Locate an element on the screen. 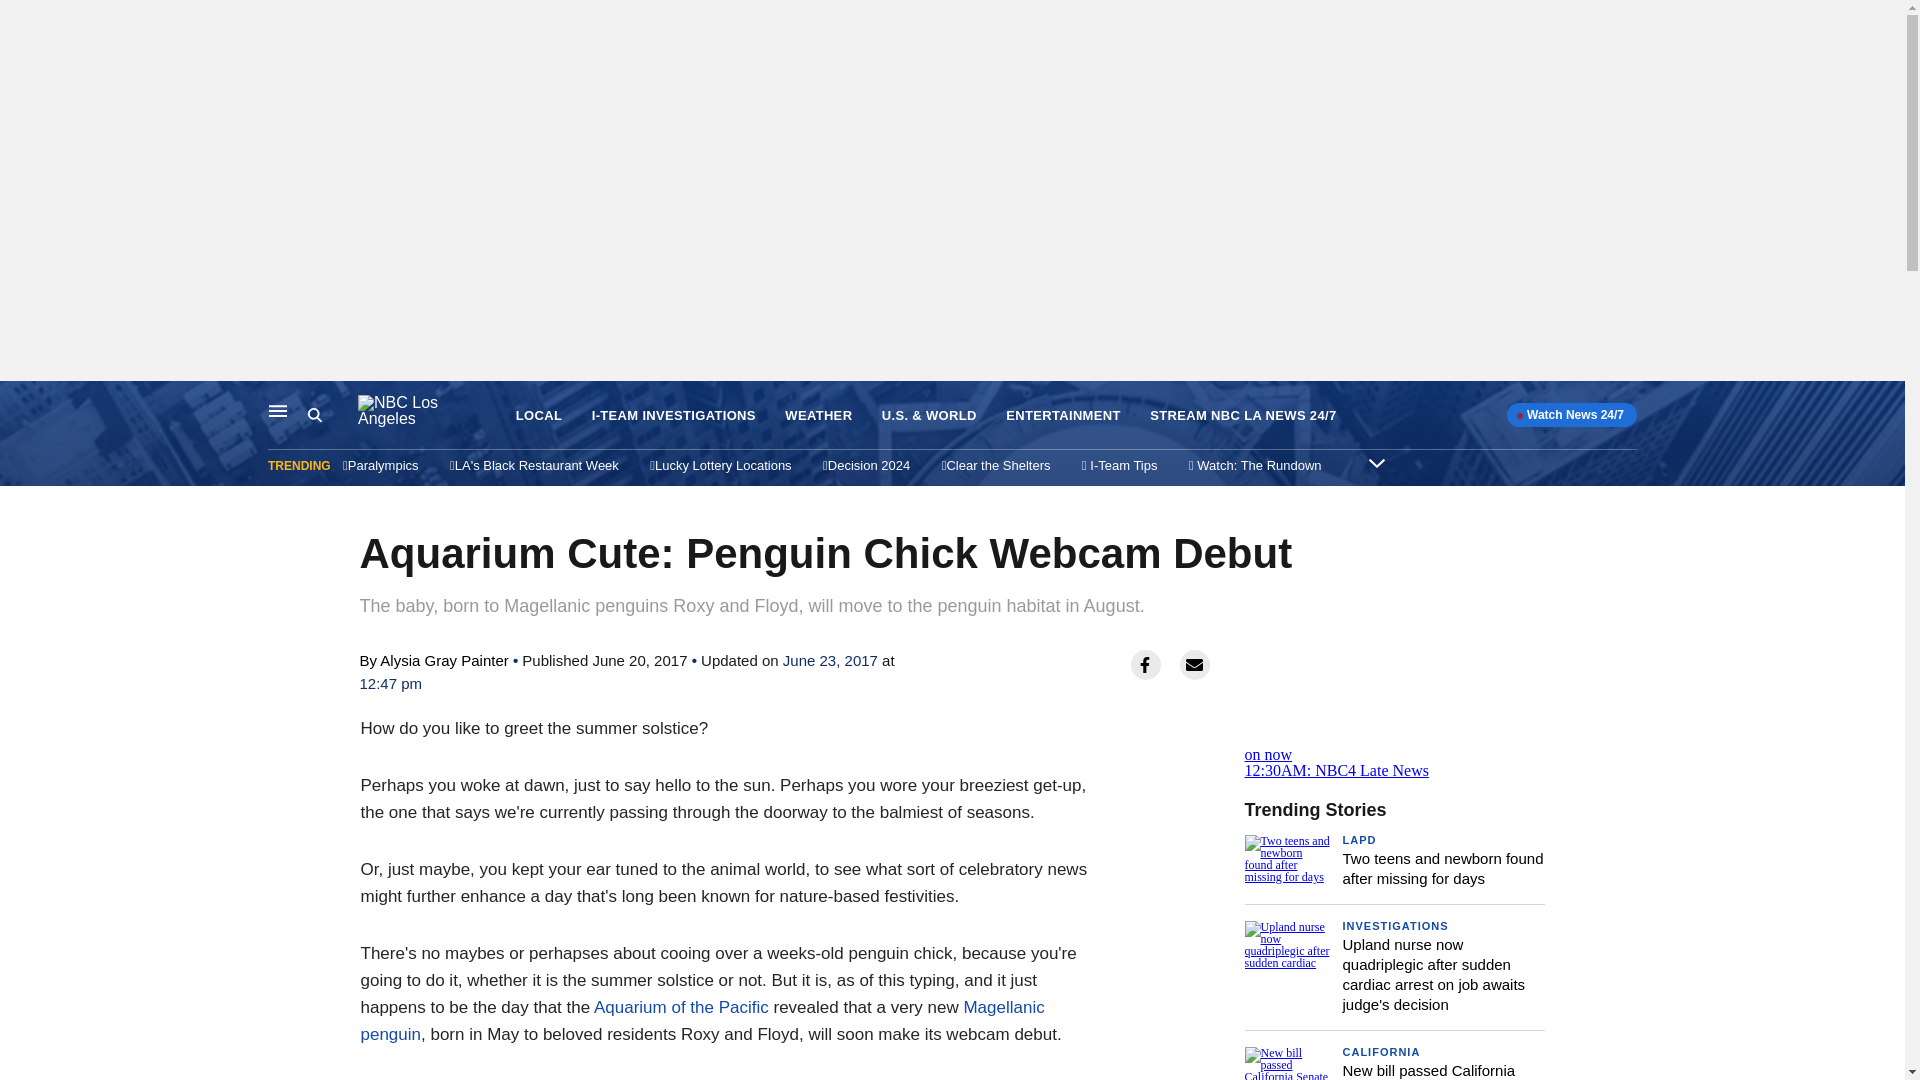  LAPD is located at coordinates (674, 416).